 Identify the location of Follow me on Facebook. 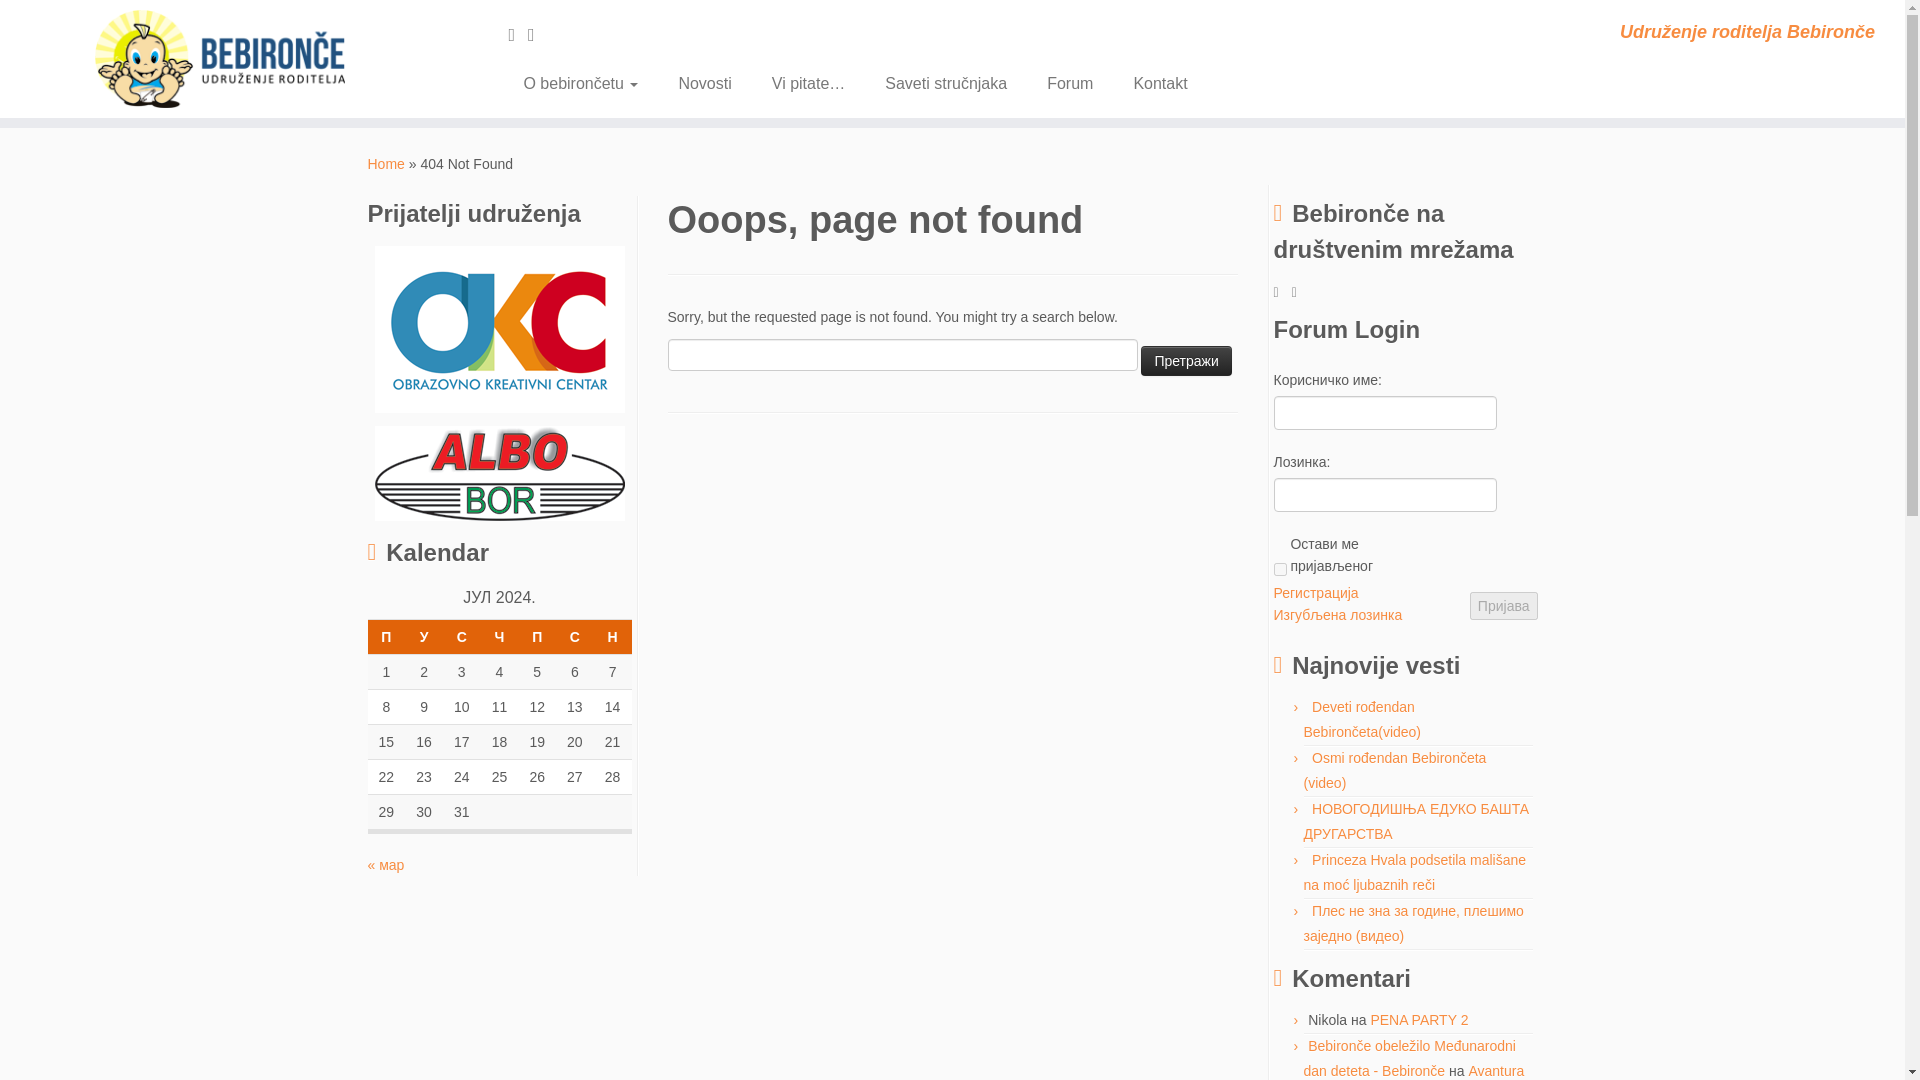
(538, 34).